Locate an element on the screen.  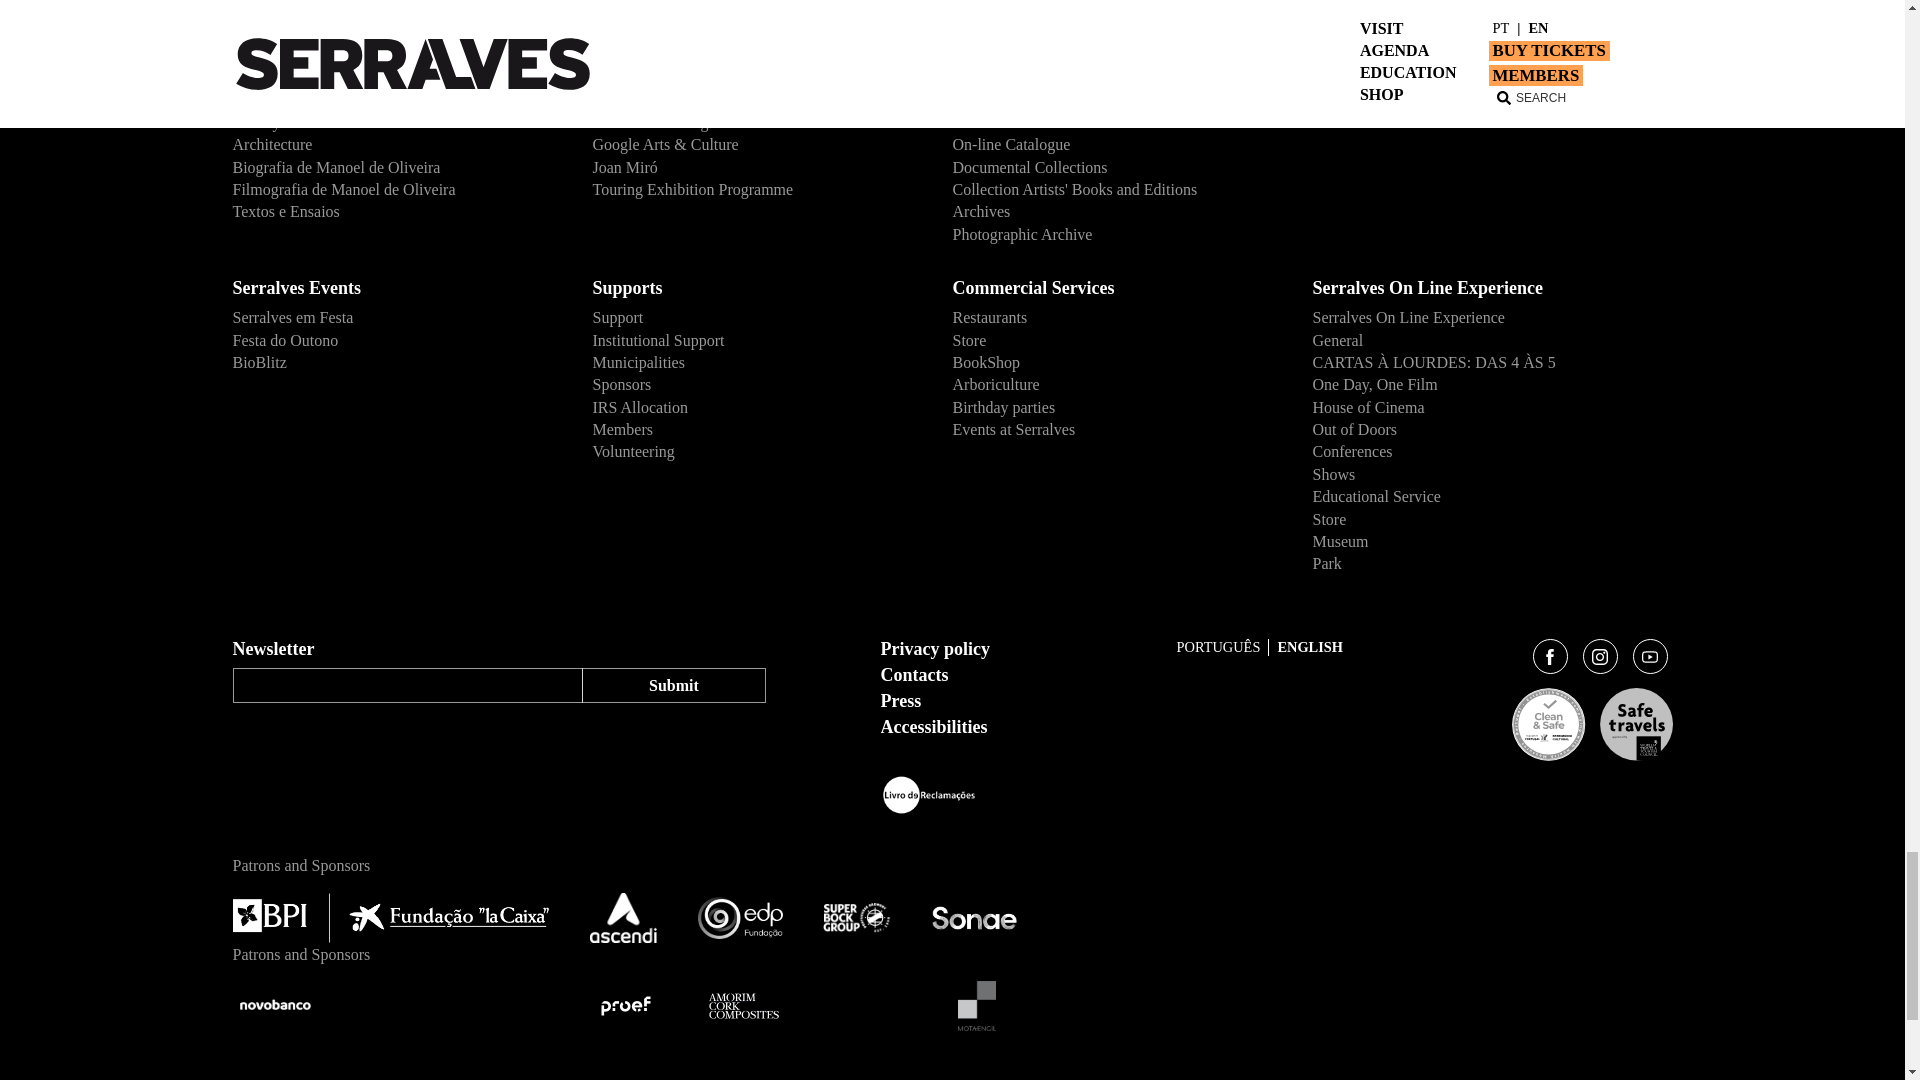
Environmental Certification is located at coordinates (396, 2).